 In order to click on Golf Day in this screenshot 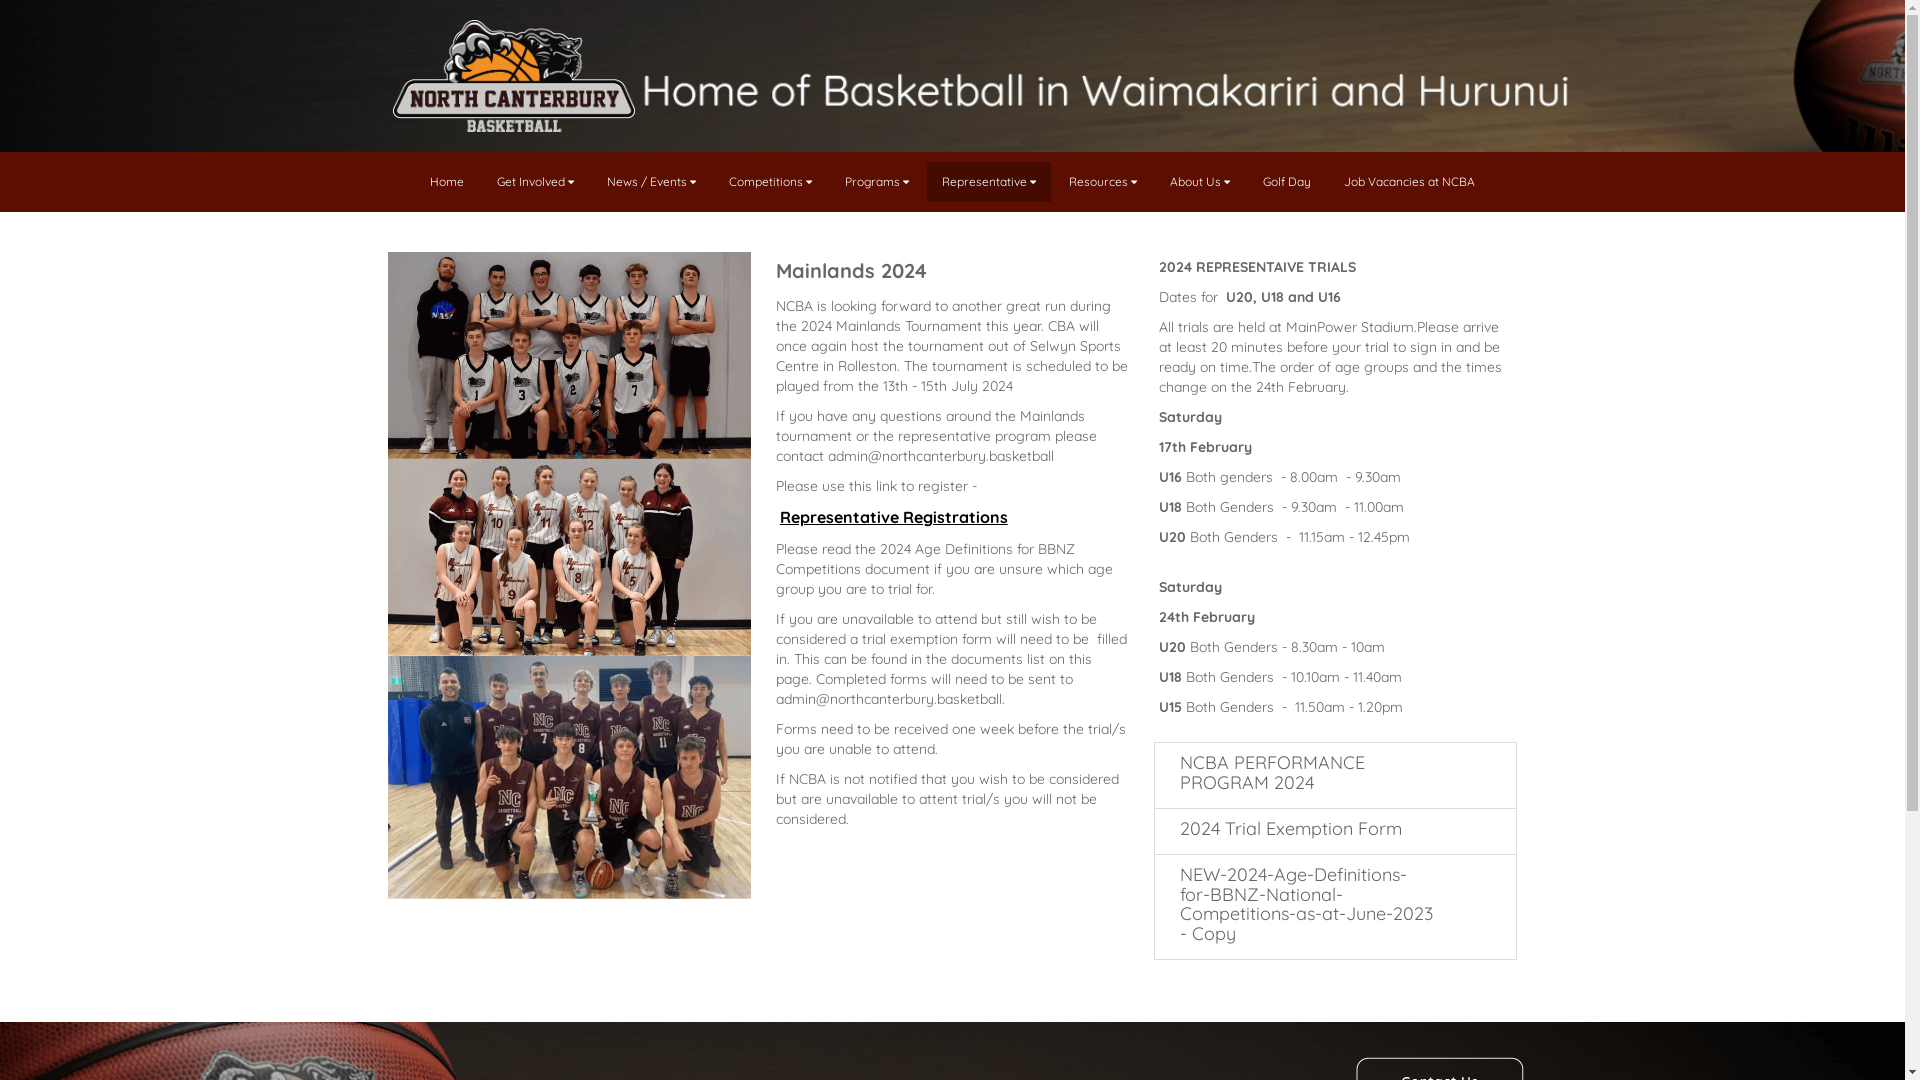, I will do `click(1287, 182)`.